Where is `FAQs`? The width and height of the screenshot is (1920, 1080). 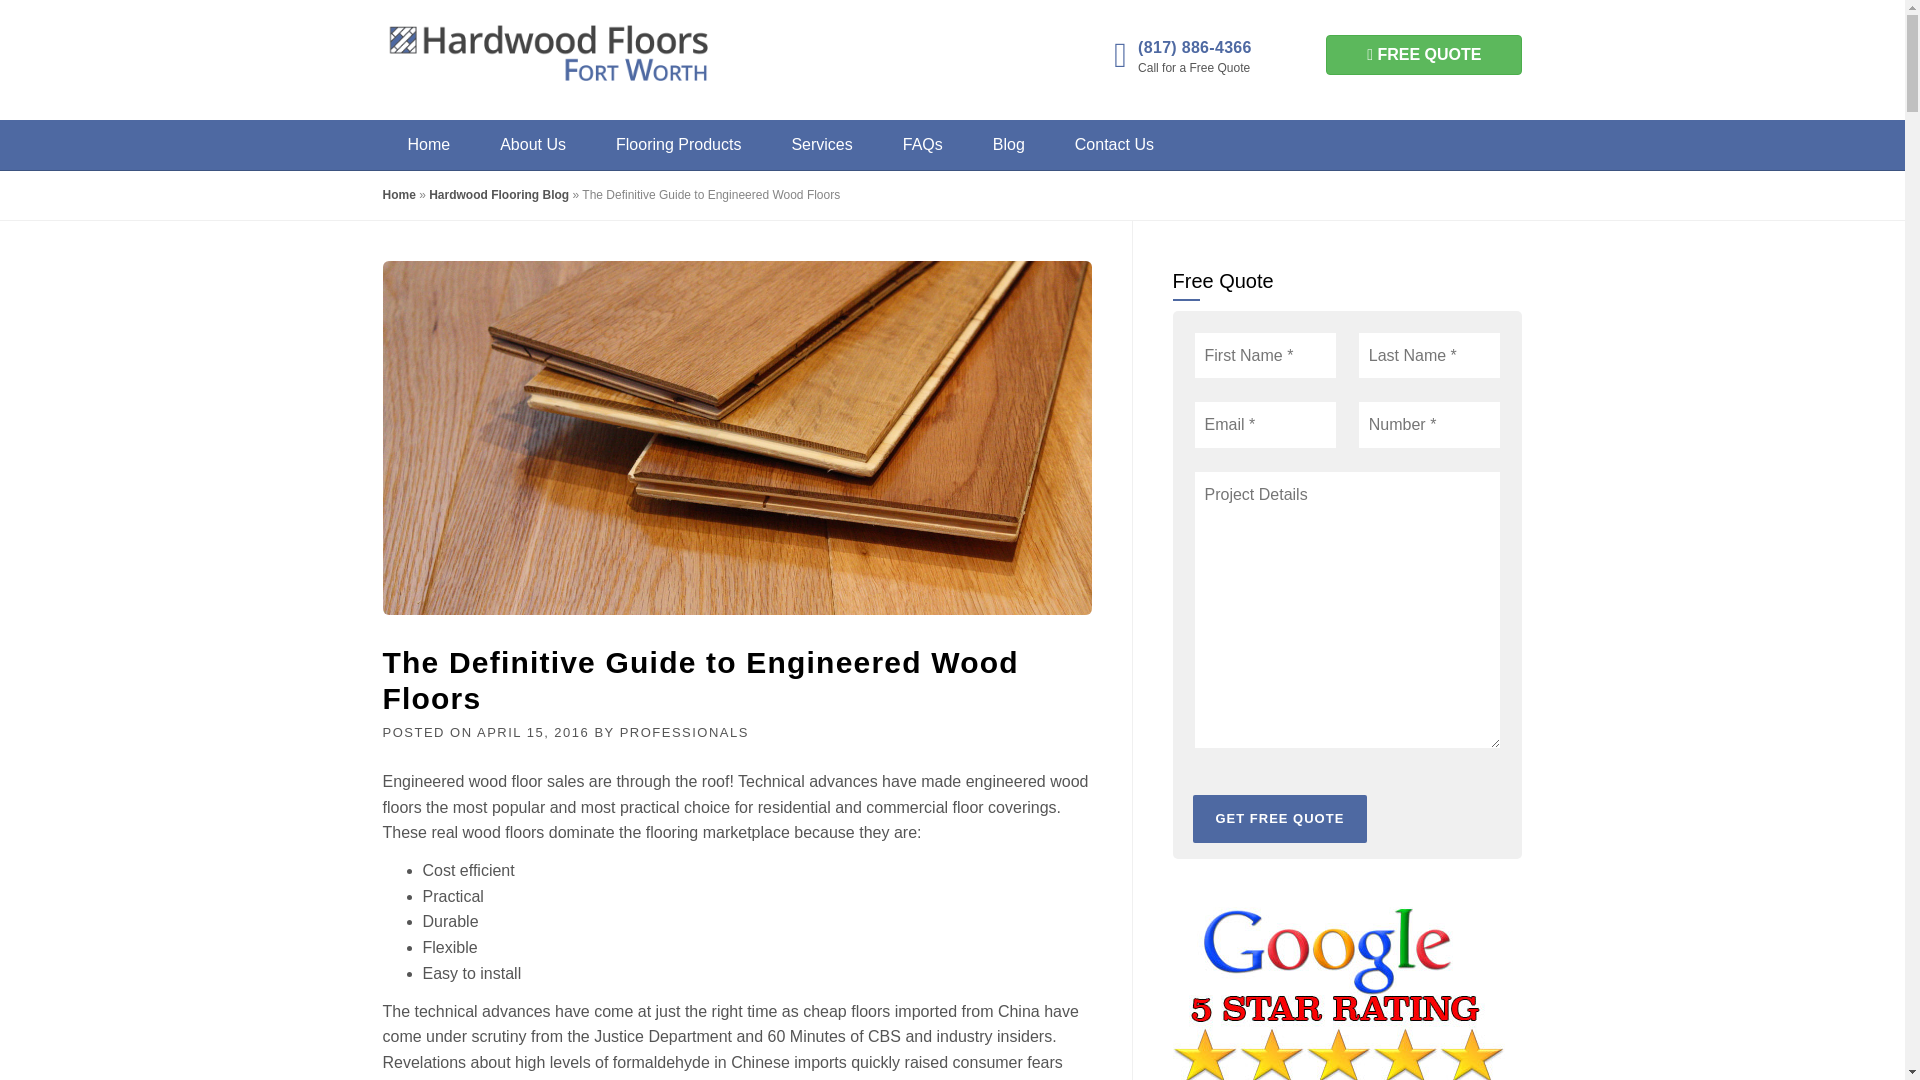 FAQs is located at coordinates (922, 144).